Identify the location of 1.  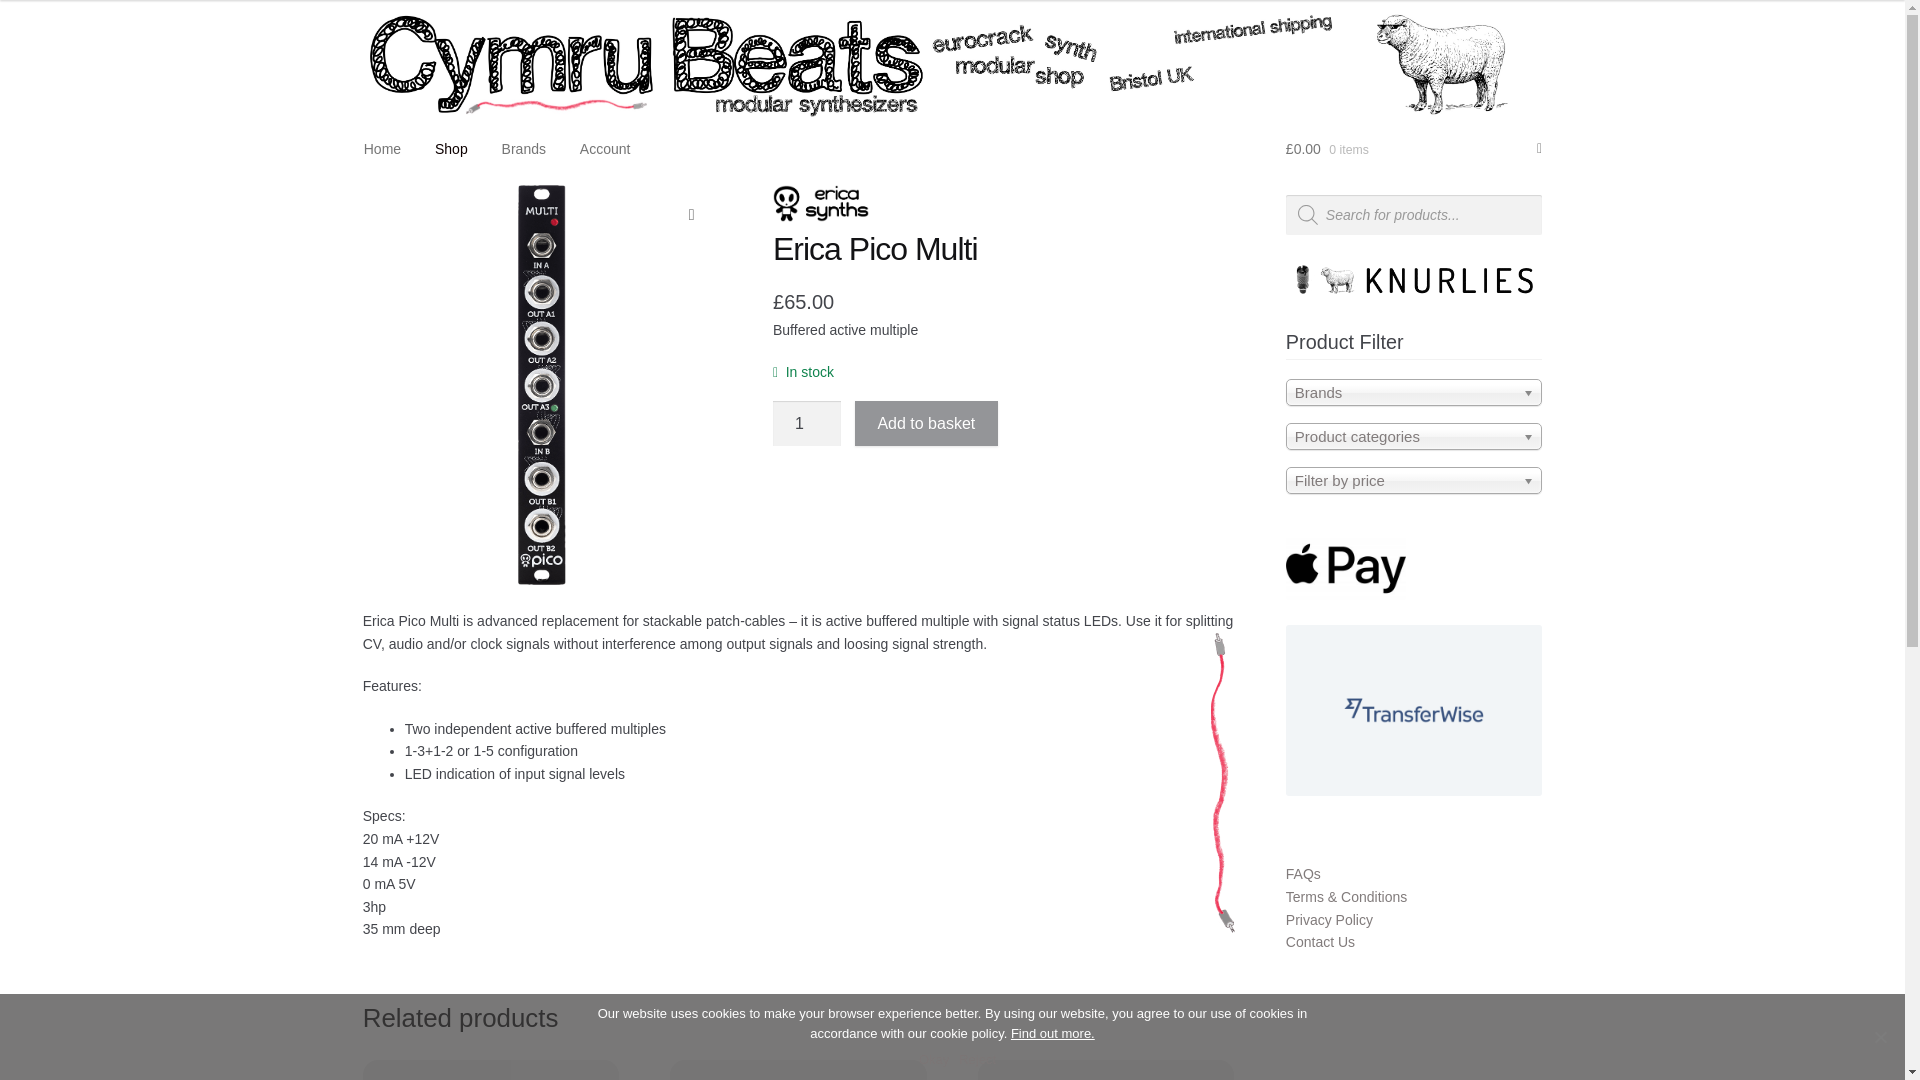
(806, 424).